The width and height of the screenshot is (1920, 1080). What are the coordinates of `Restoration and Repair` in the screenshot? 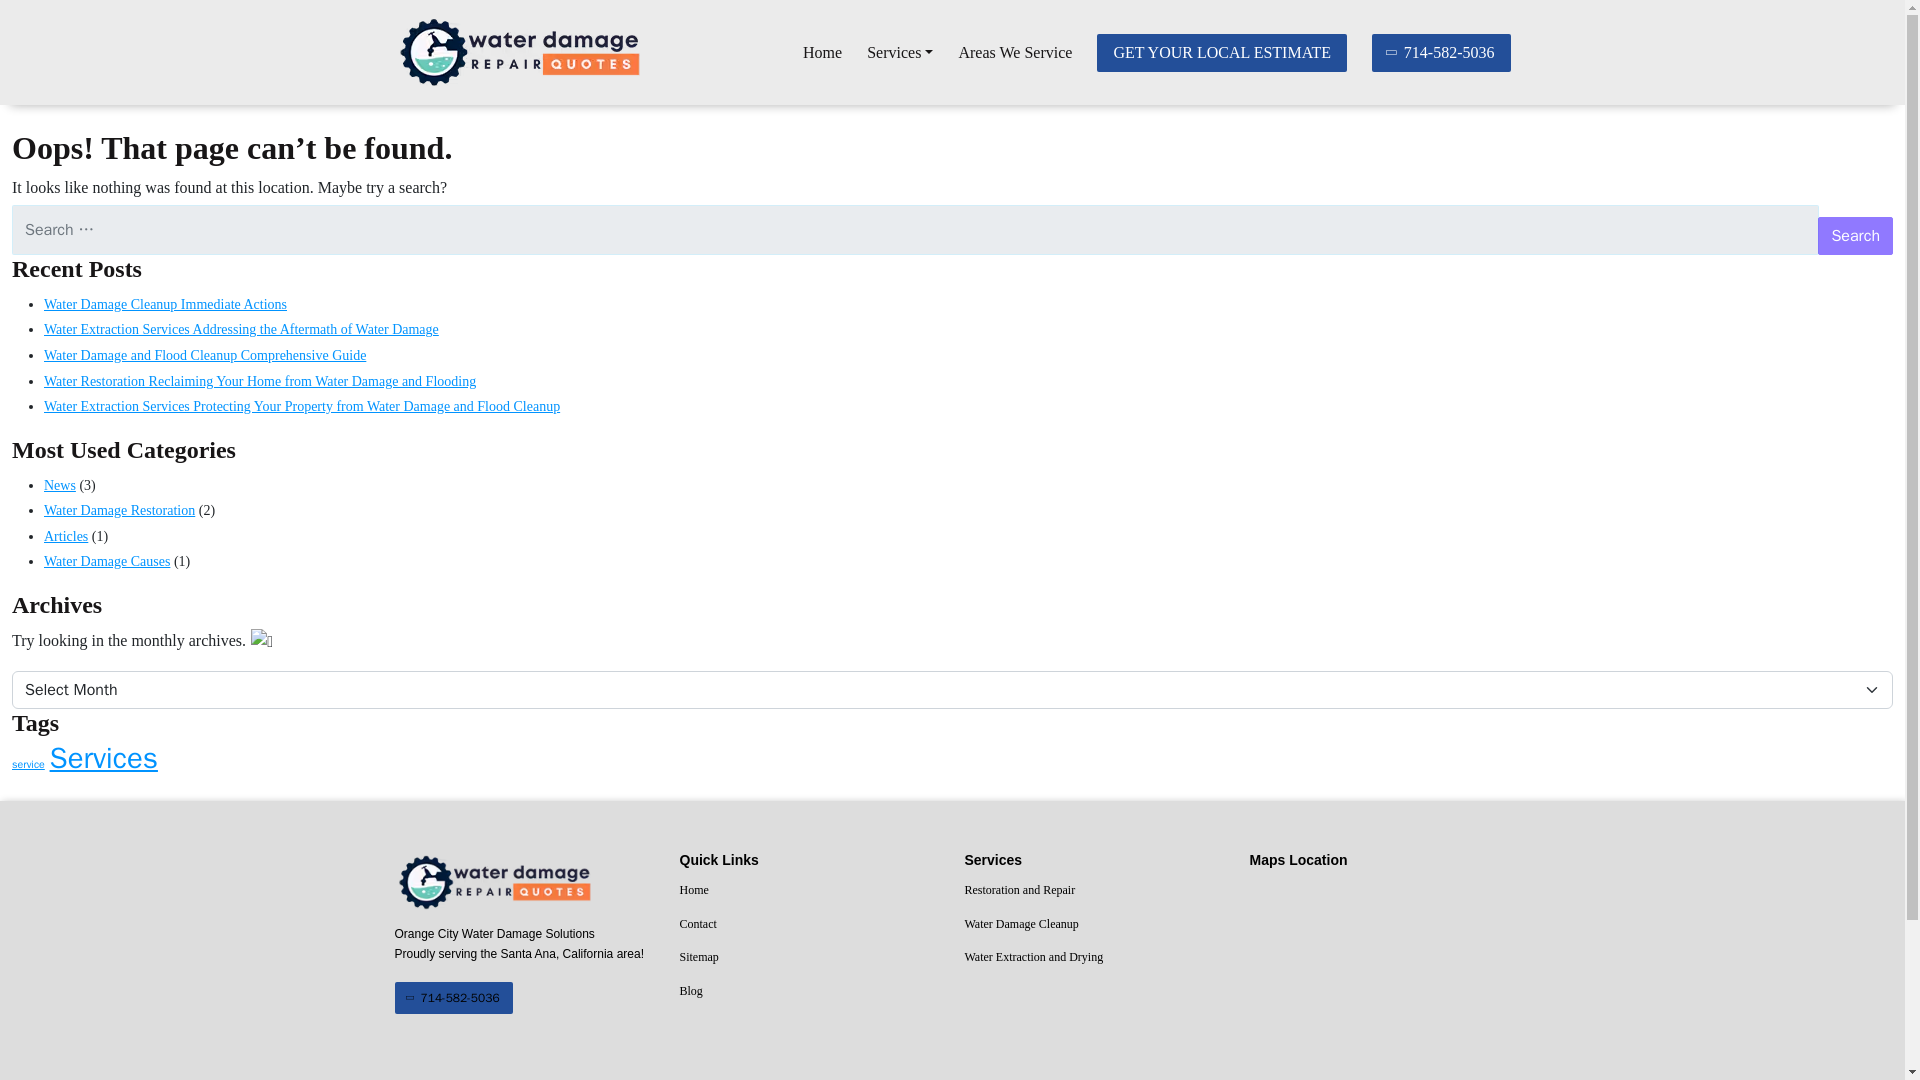 It's located at (1094, 890).